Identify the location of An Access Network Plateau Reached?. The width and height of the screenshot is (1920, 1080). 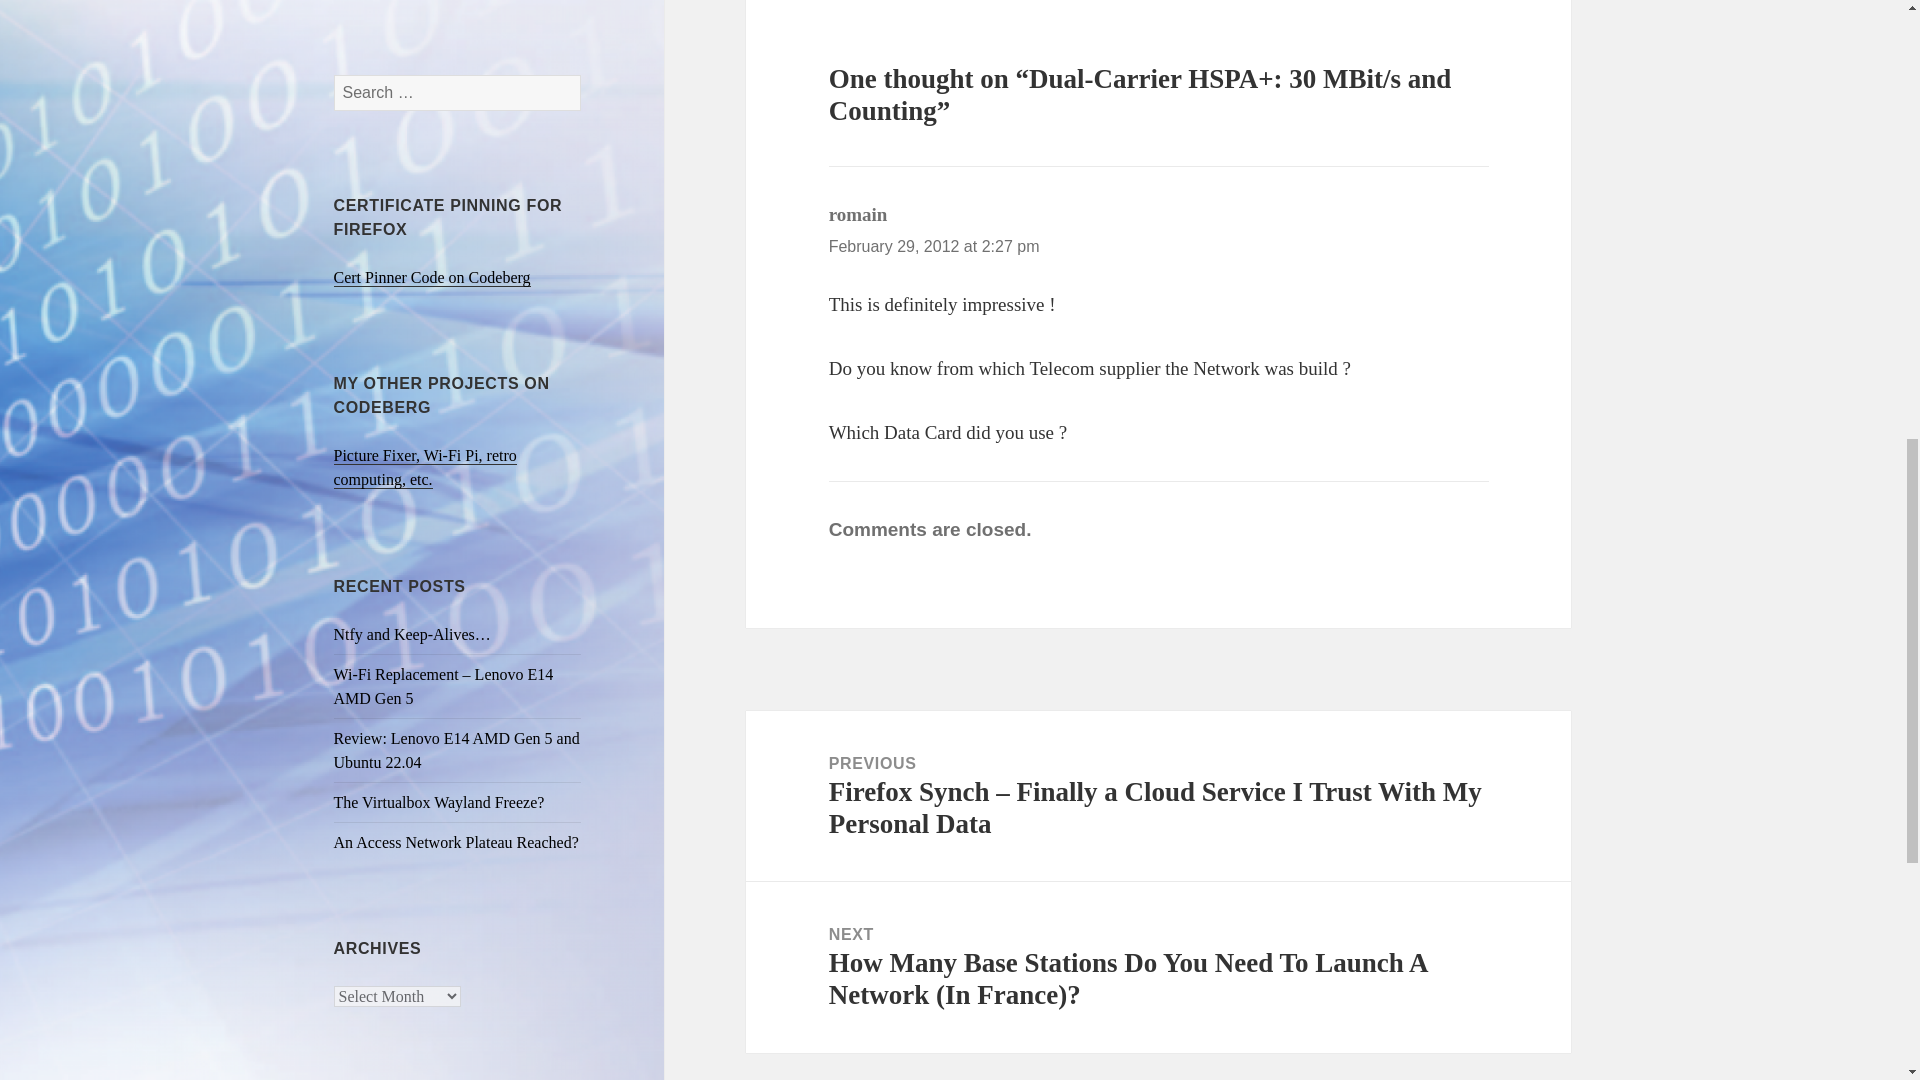
(456, 842).